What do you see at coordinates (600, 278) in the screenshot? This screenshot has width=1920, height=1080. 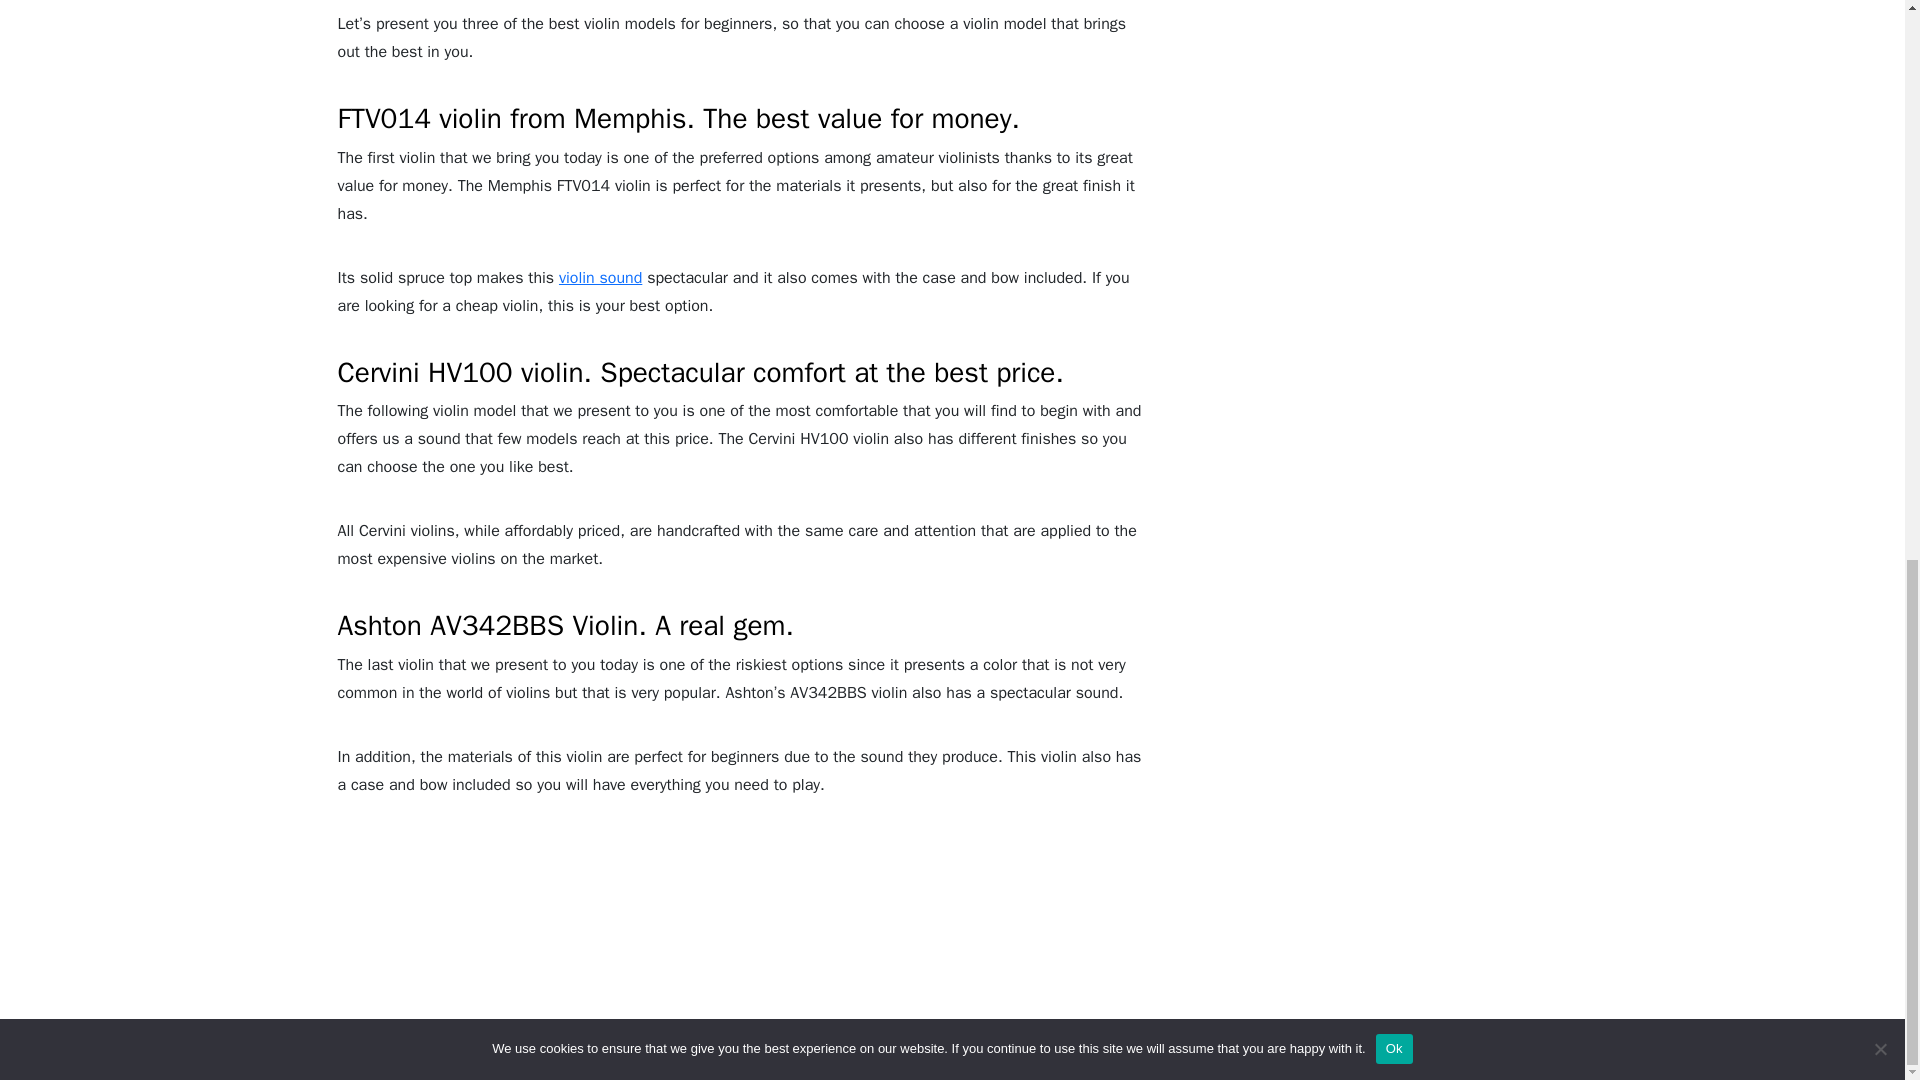 I see `violin sound` at bounding box center [600, 278].